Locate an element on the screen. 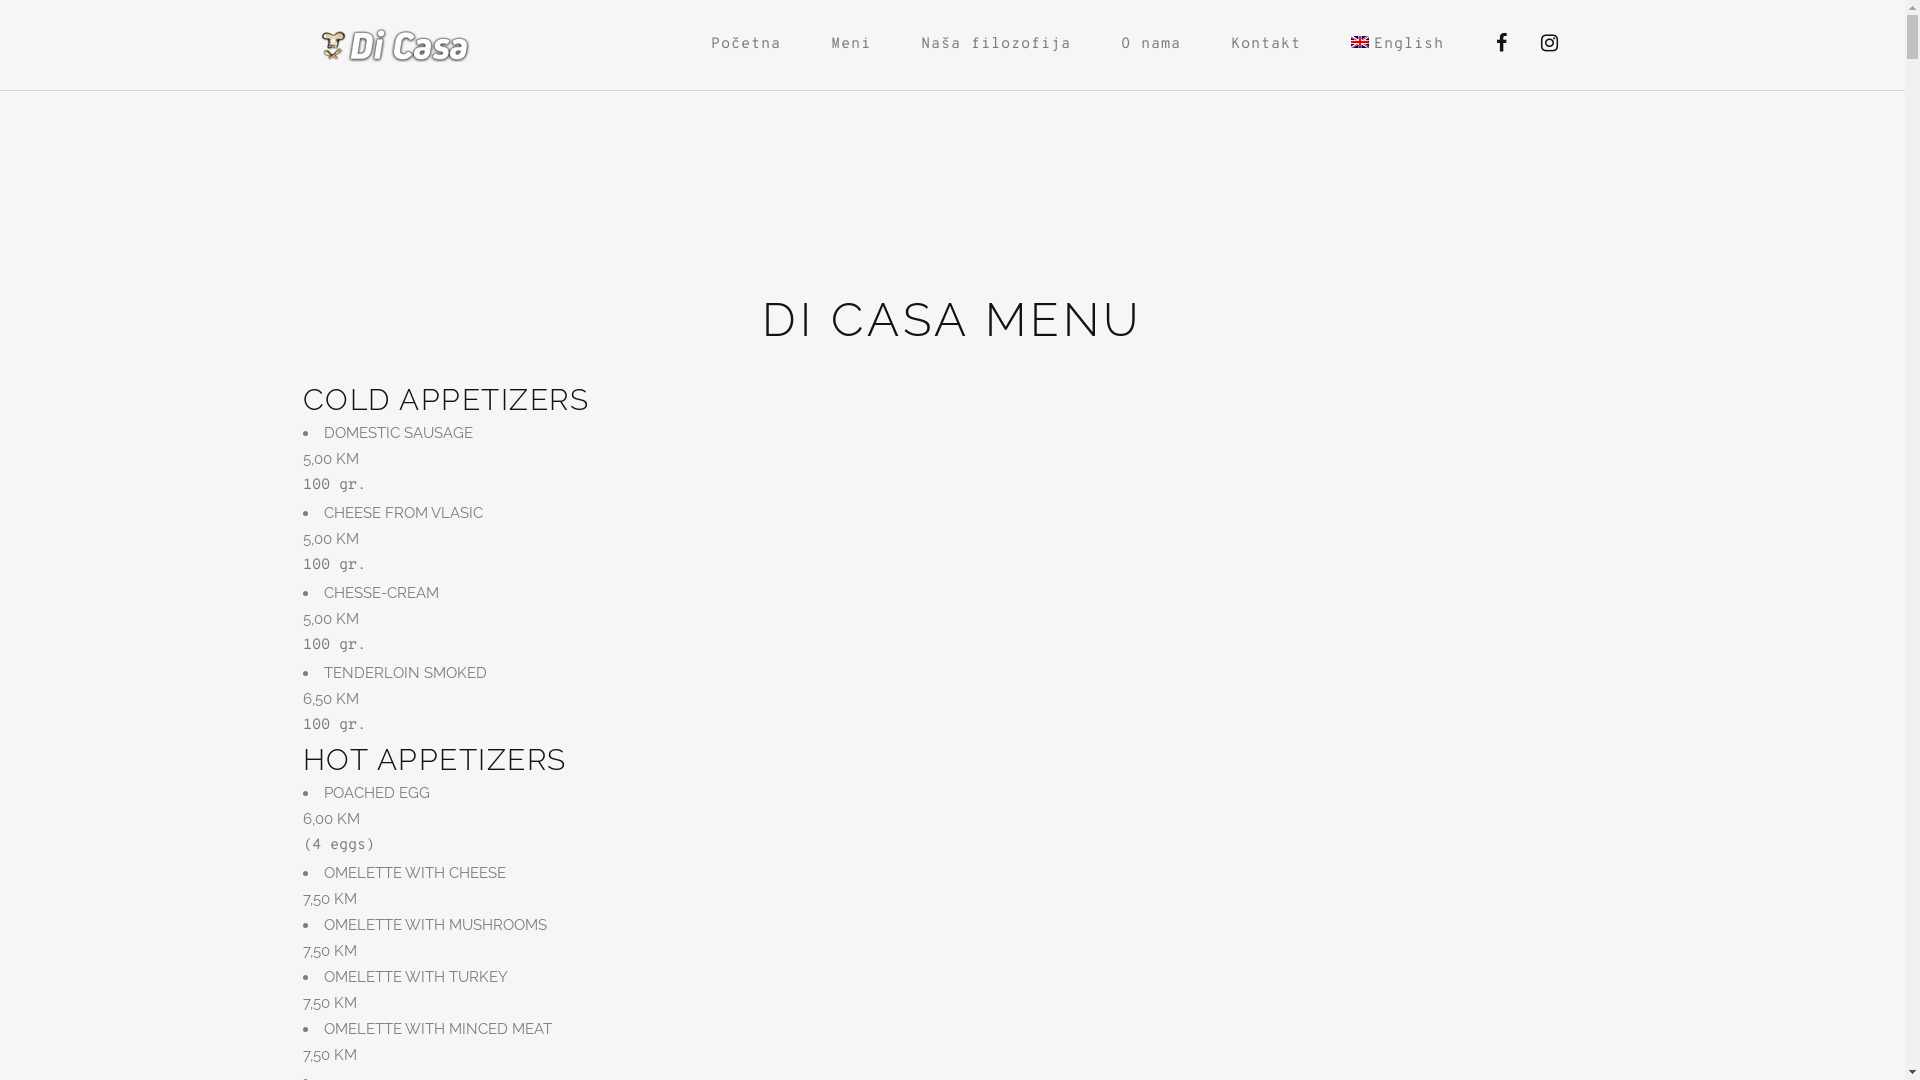 This screenshot has height=1080, width=1920. Kontakt is located at coordinates (1266, 45).